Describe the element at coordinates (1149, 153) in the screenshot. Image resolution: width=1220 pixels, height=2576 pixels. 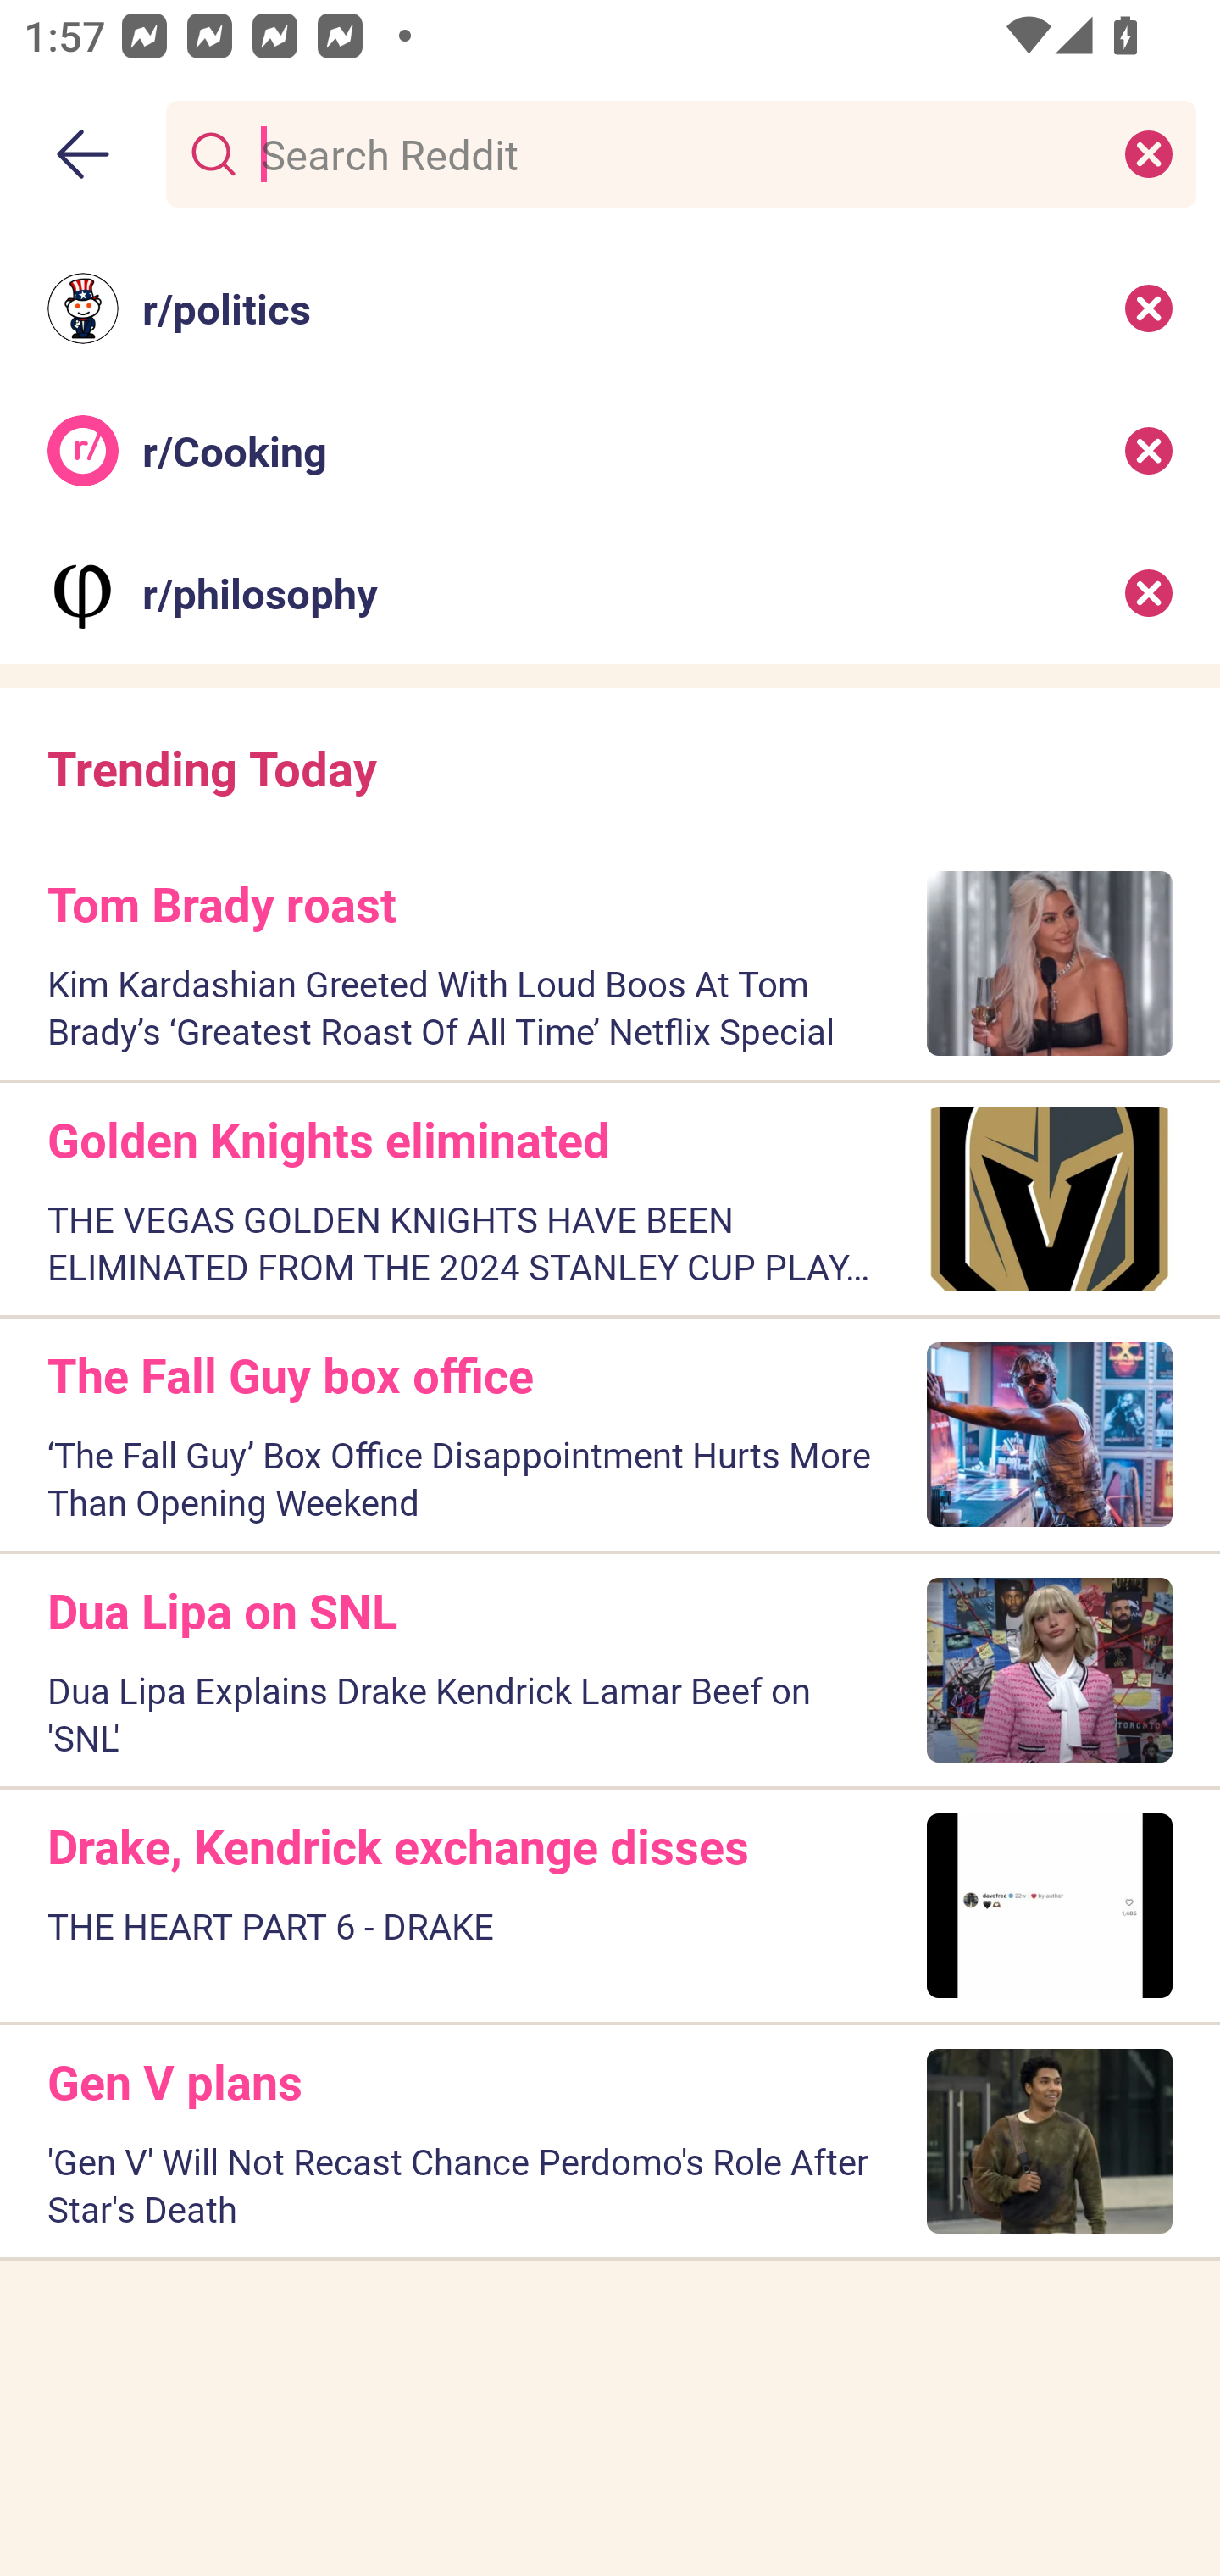
I see `Clear search` at that location.